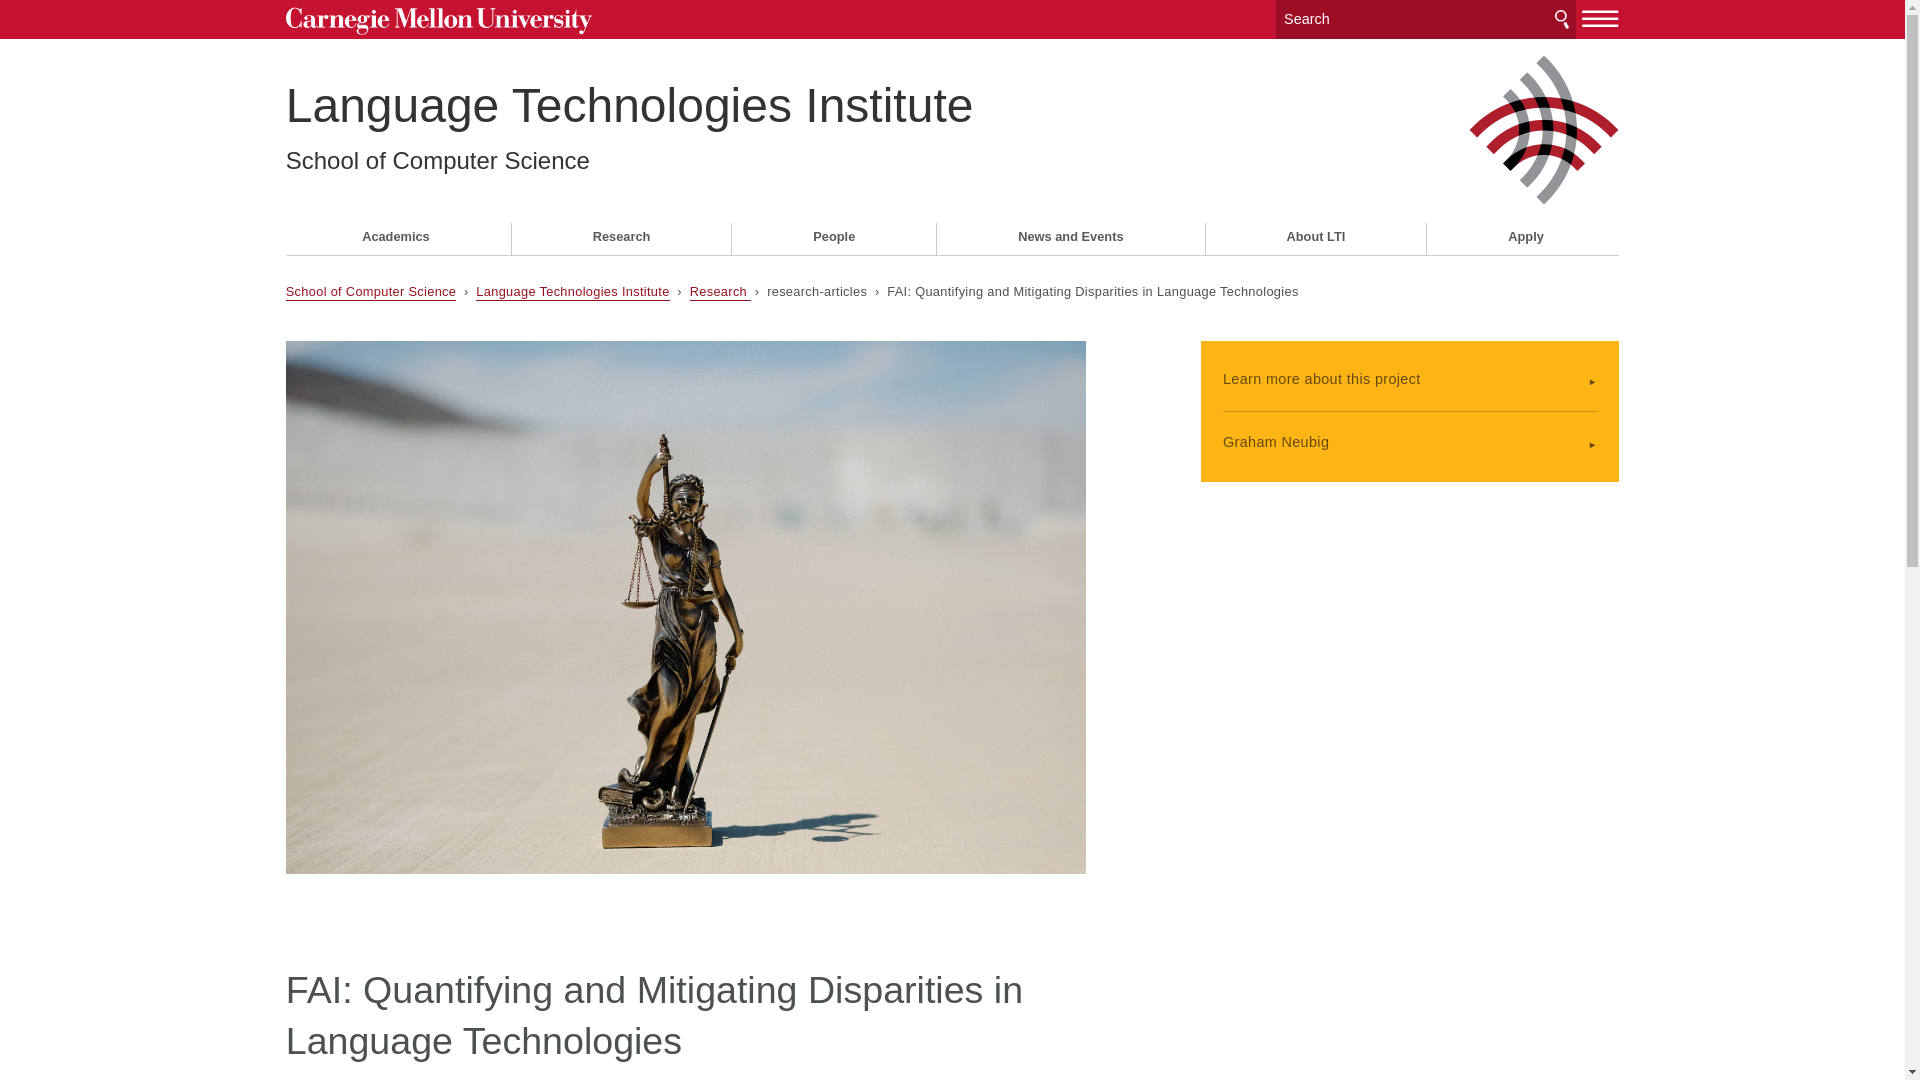 This screenshot has height=1080, width=1920. I want to click on News and Events, so click(1070, 236).